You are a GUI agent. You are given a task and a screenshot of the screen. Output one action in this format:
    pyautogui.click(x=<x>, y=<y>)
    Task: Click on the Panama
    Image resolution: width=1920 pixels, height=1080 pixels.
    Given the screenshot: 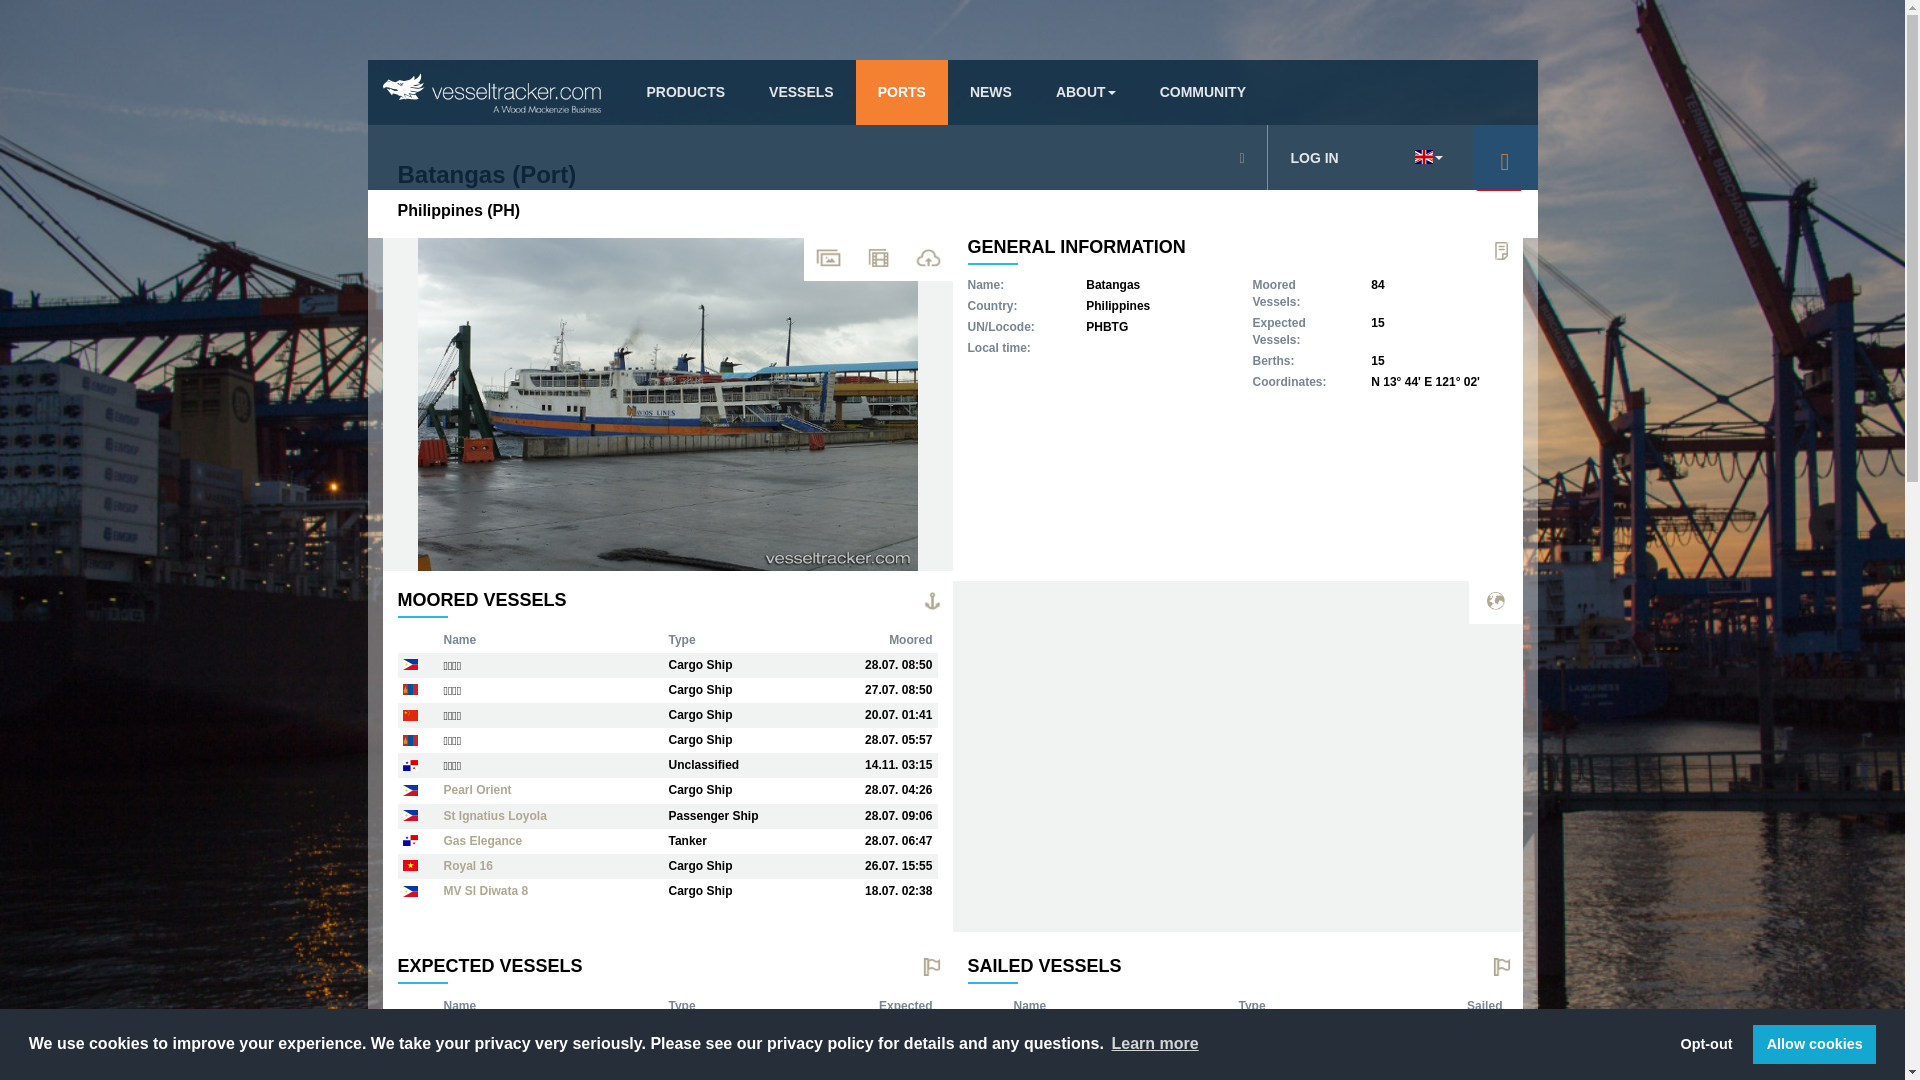 What is the action you would take?
    pyautogui.click(x=410, y=840)
    